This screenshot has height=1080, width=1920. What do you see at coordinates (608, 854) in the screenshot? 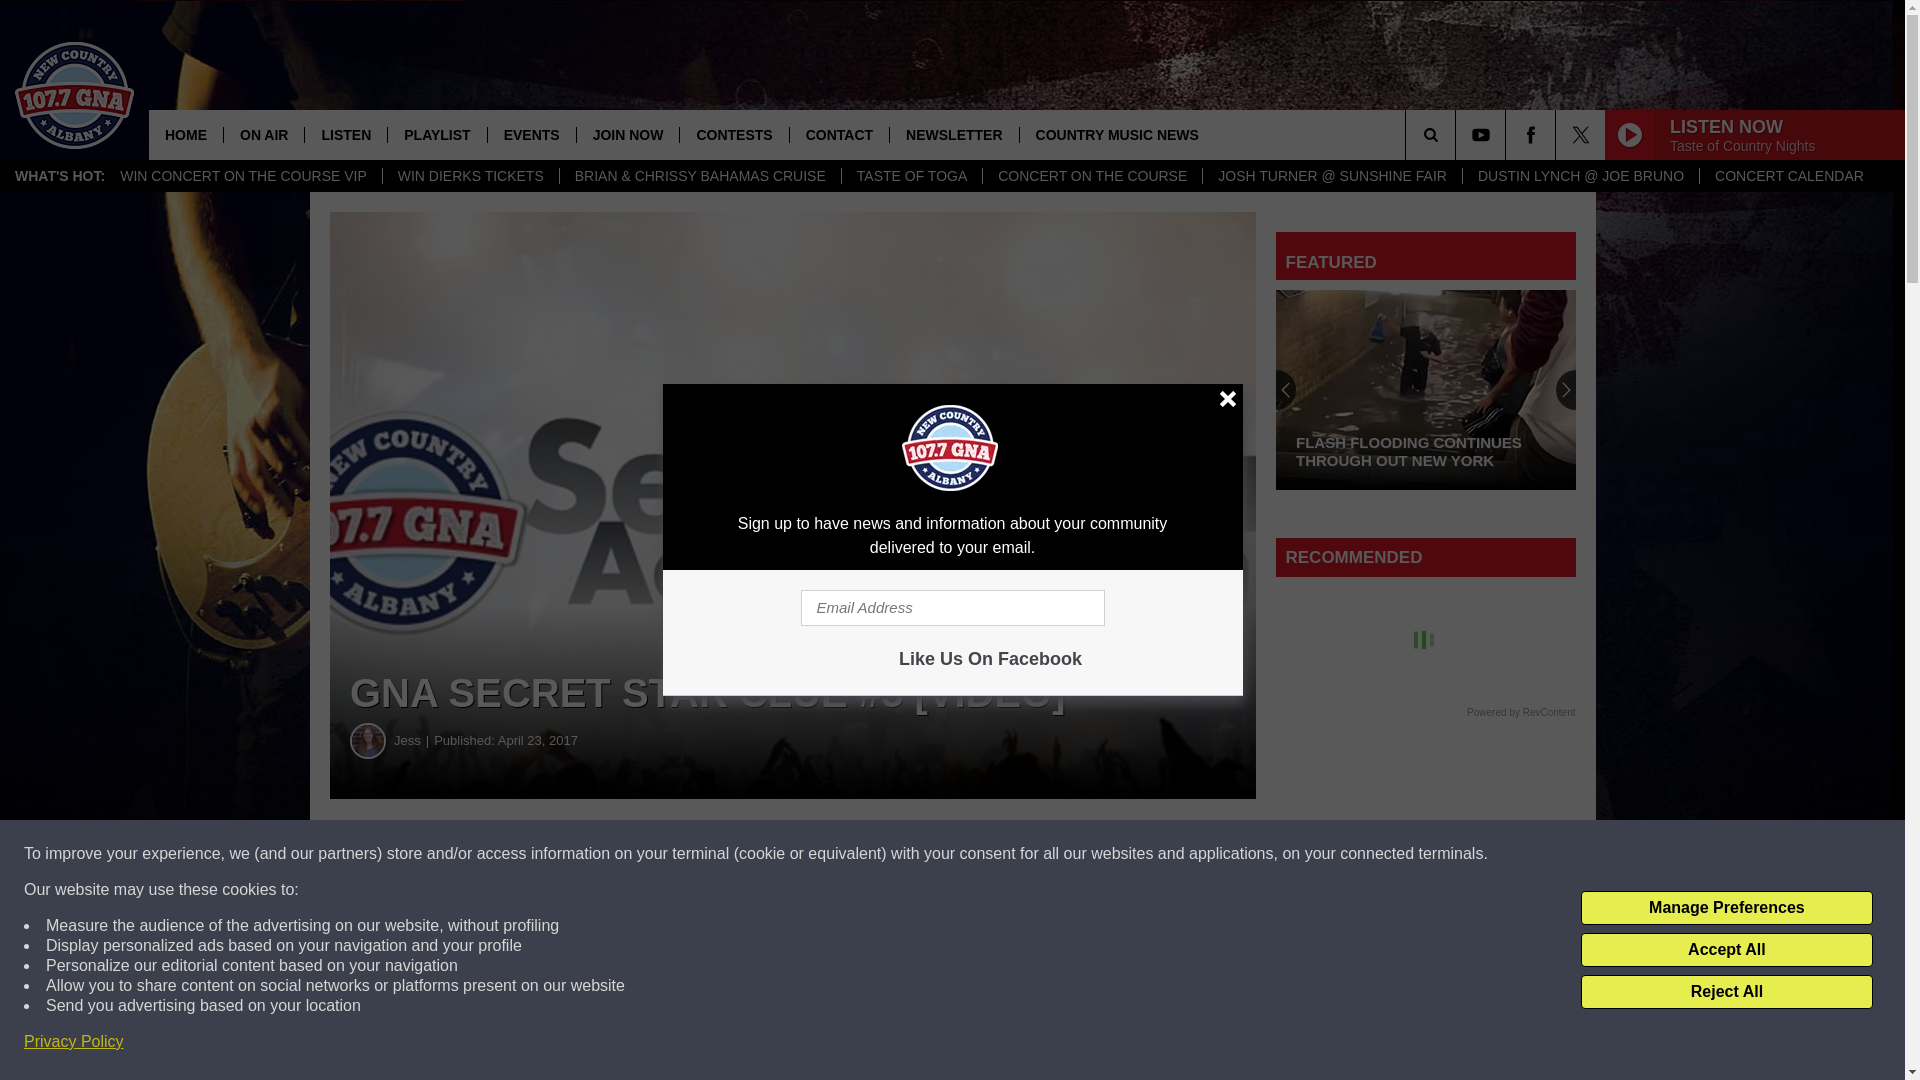
I see `Share on Facebook` at bounding box center [608, 854].